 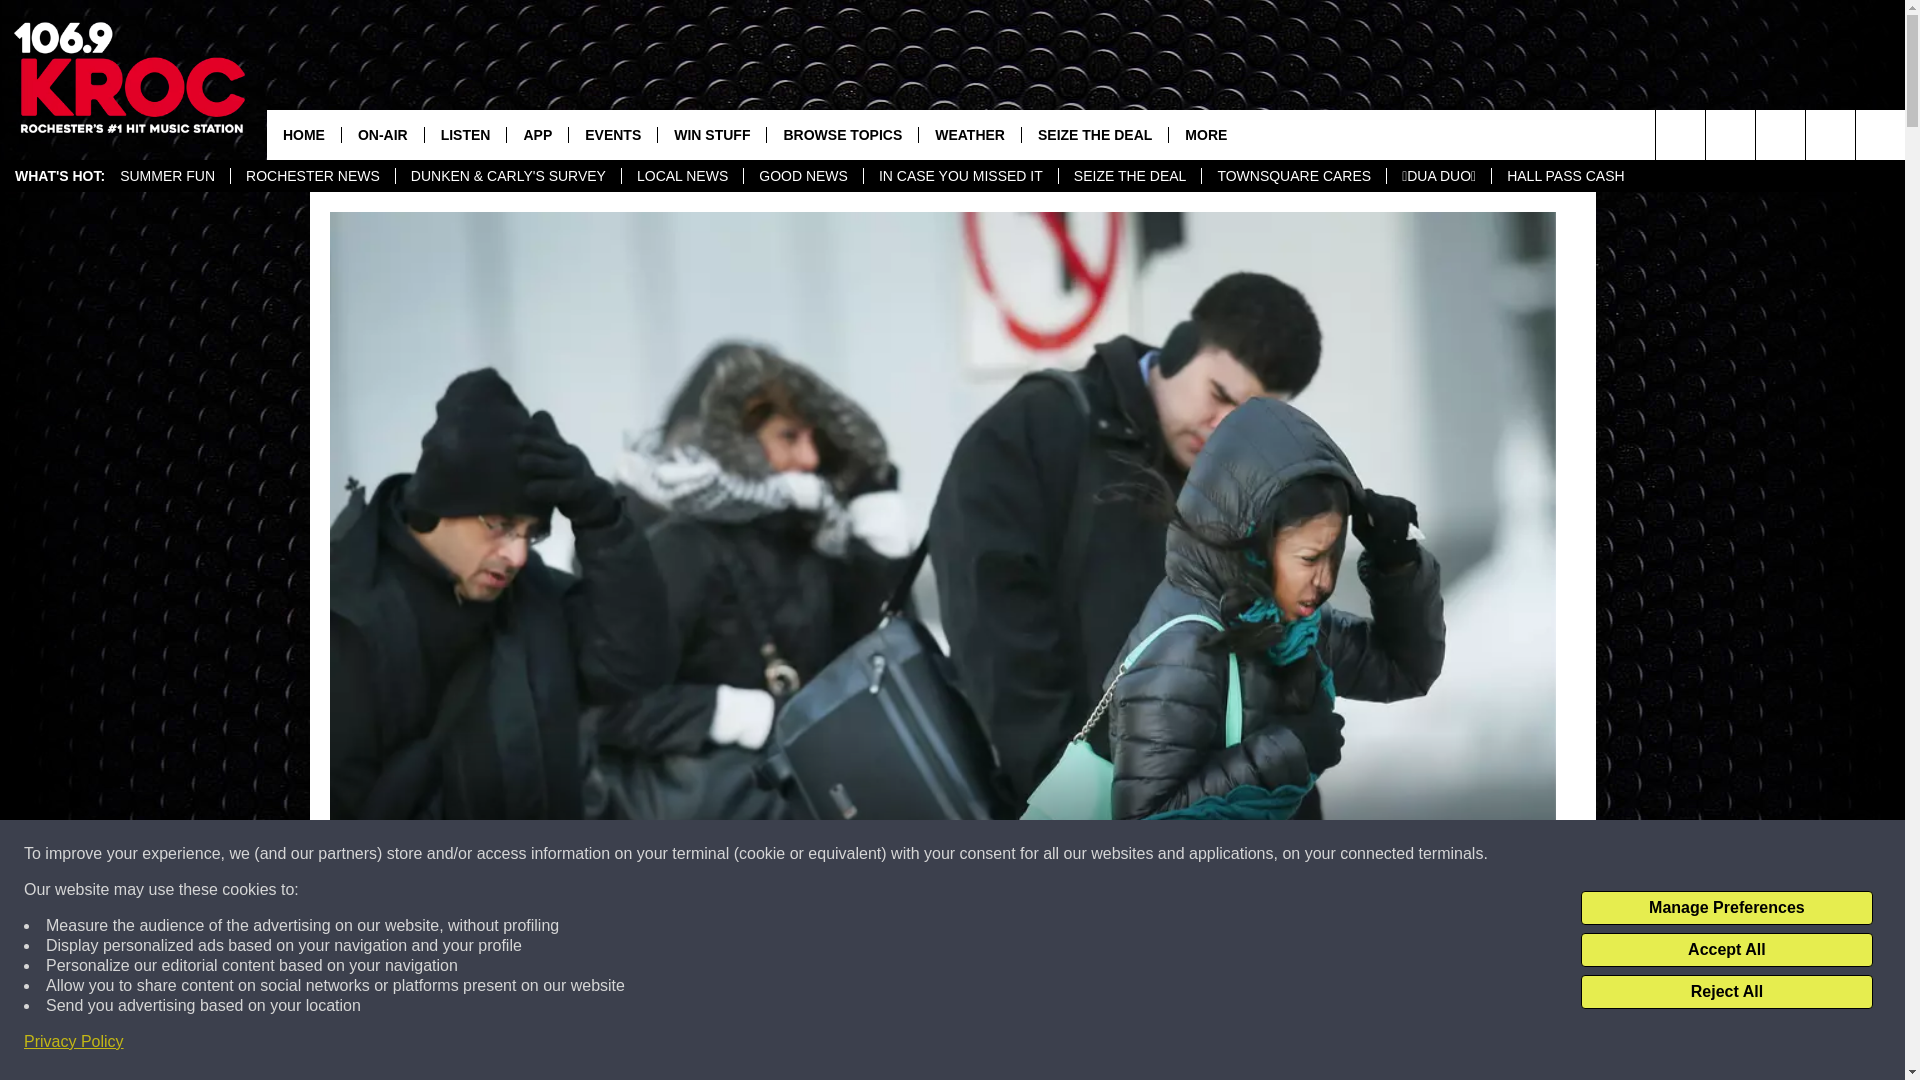 I want to click on ROCHESTER NEWS, so click(x=312, y=176).